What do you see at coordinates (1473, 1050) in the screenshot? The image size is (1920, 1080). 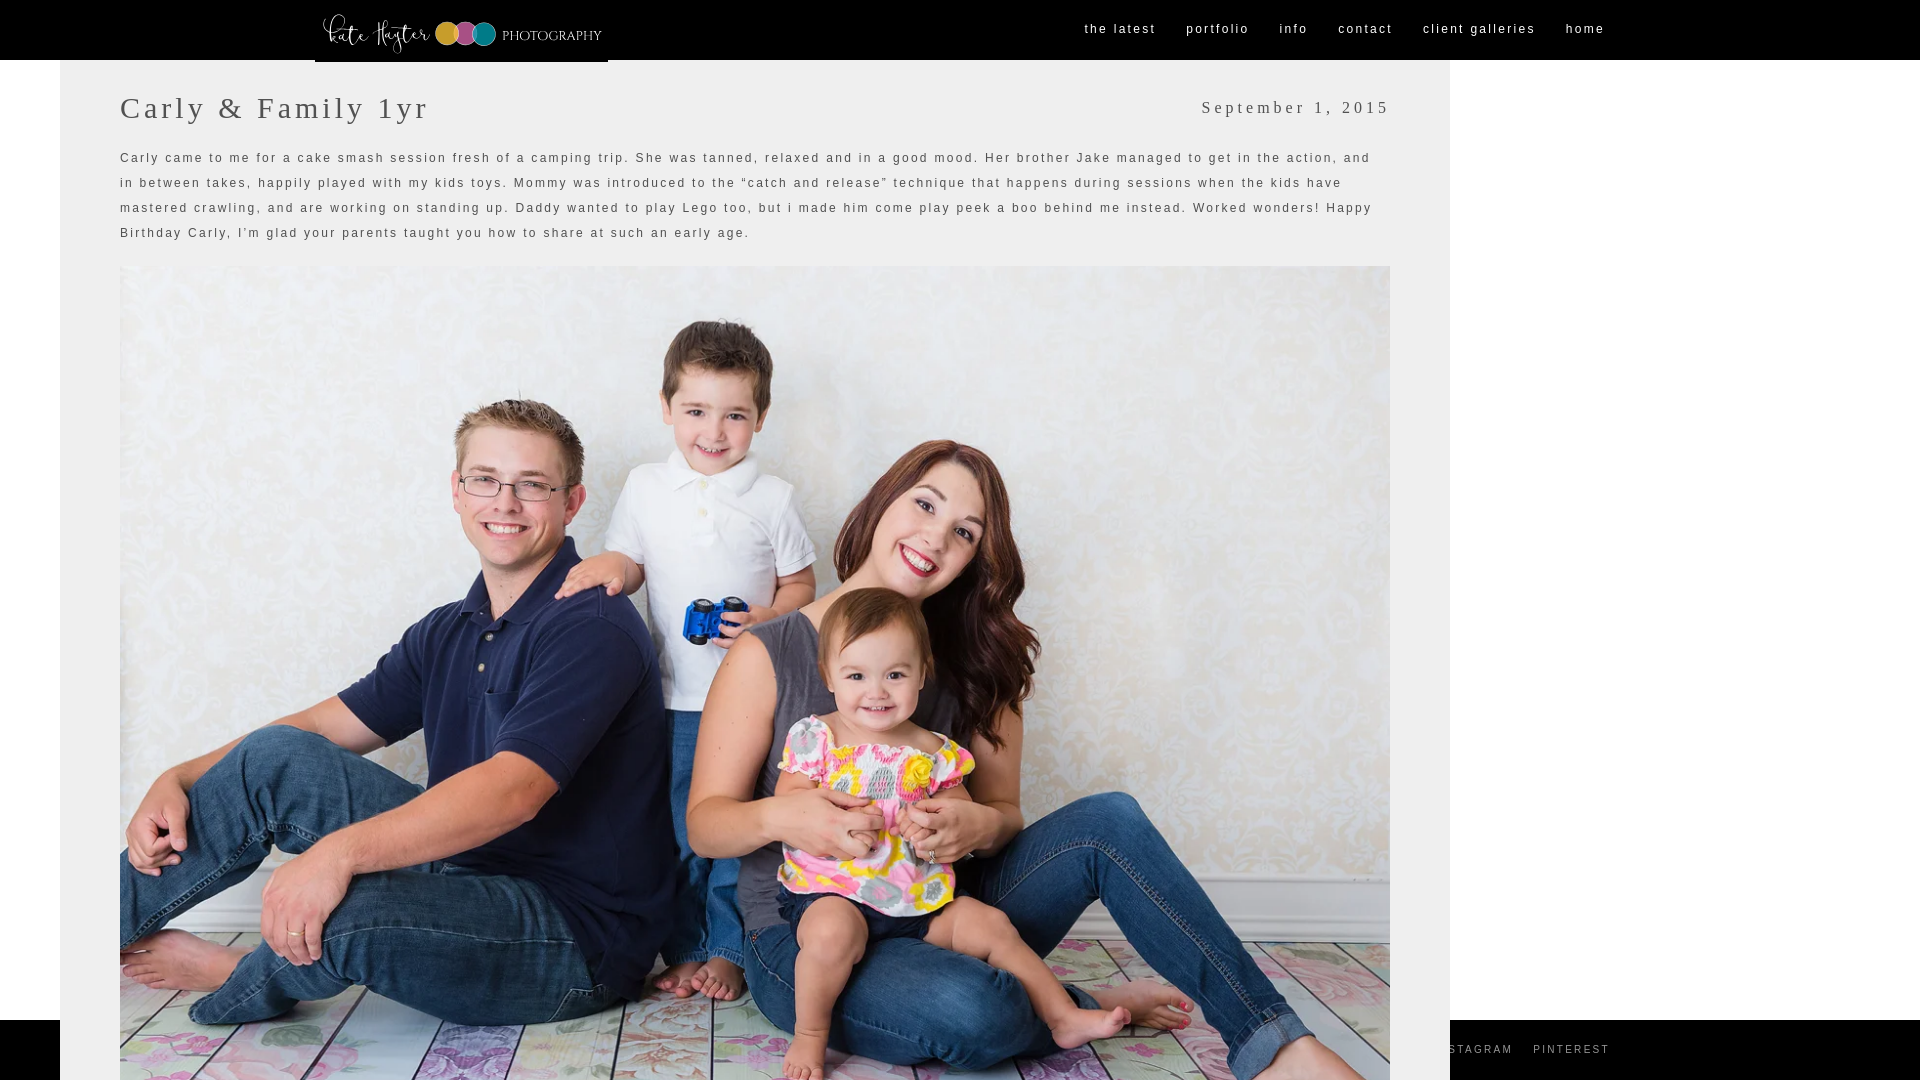 I see `INSTAGRAM` at bounding box center [1473, 1050].